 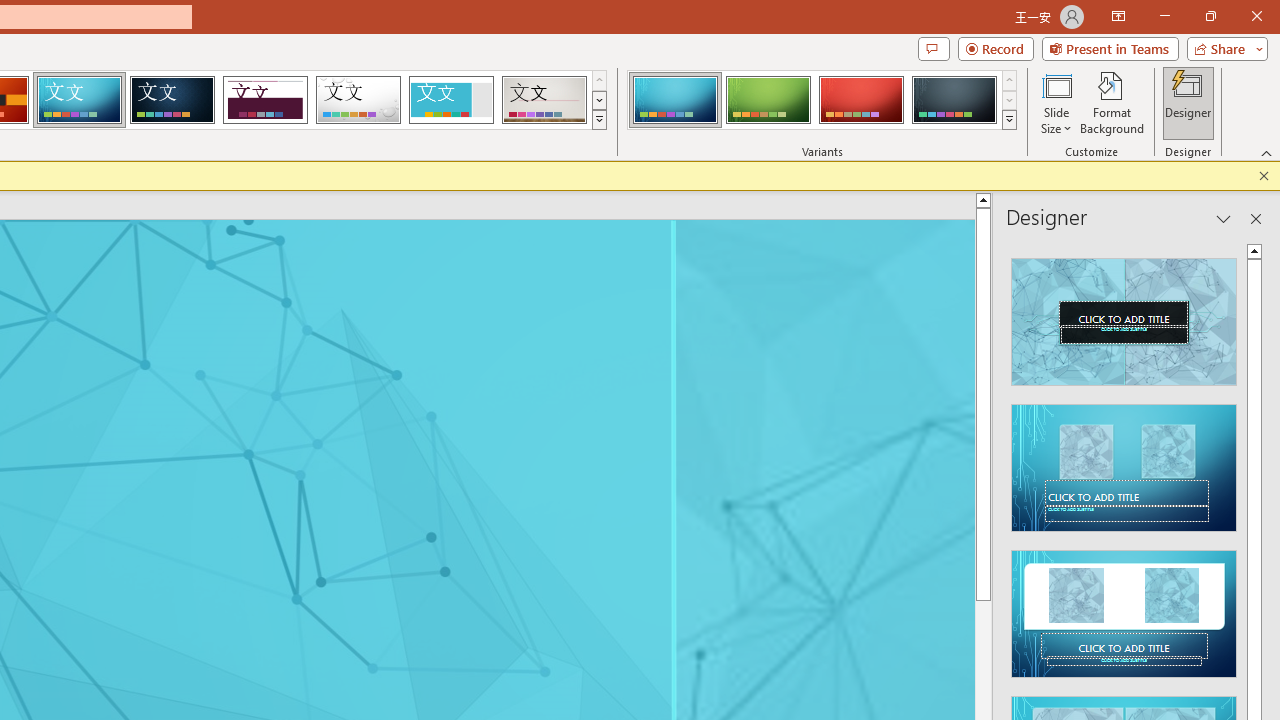 I want to click on Circuit Variant 3, so click(x=861, y=100).